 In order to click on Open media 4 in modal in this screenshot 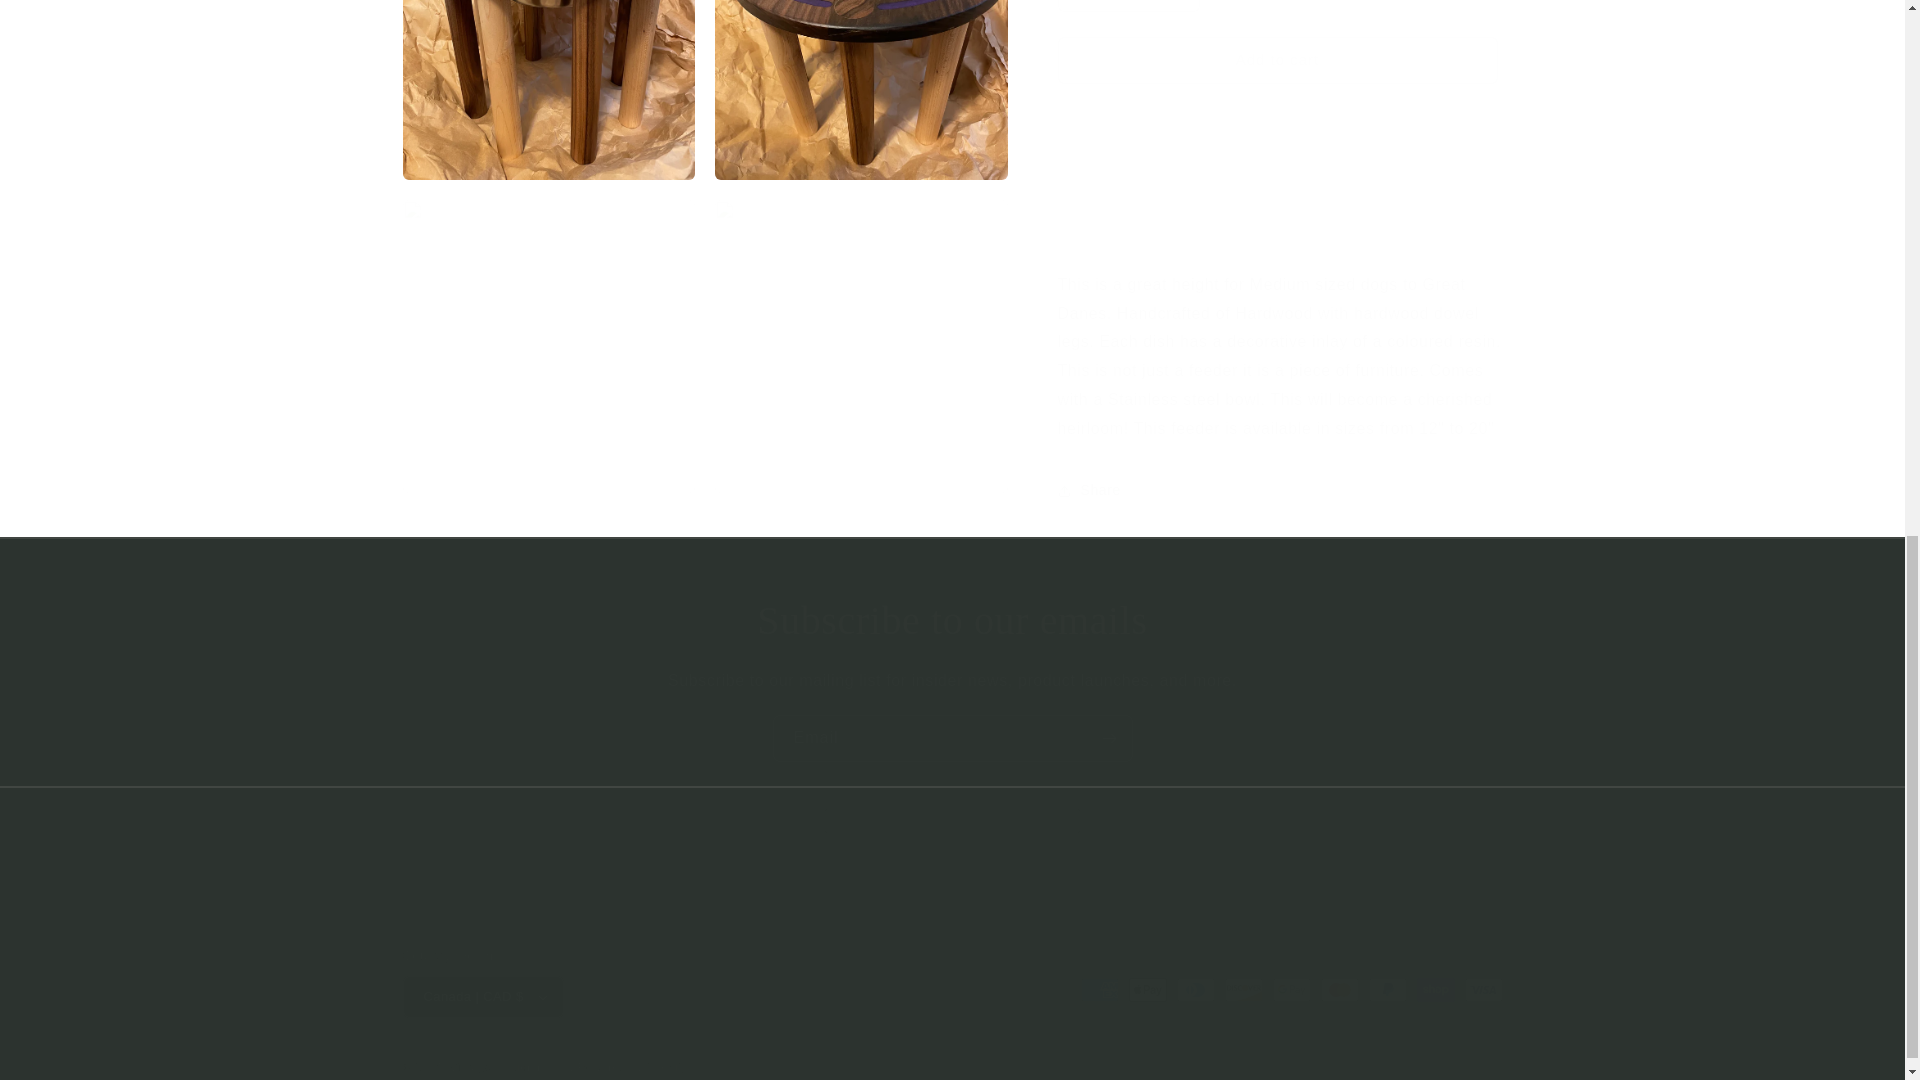, I will do `click(548, 326)`.